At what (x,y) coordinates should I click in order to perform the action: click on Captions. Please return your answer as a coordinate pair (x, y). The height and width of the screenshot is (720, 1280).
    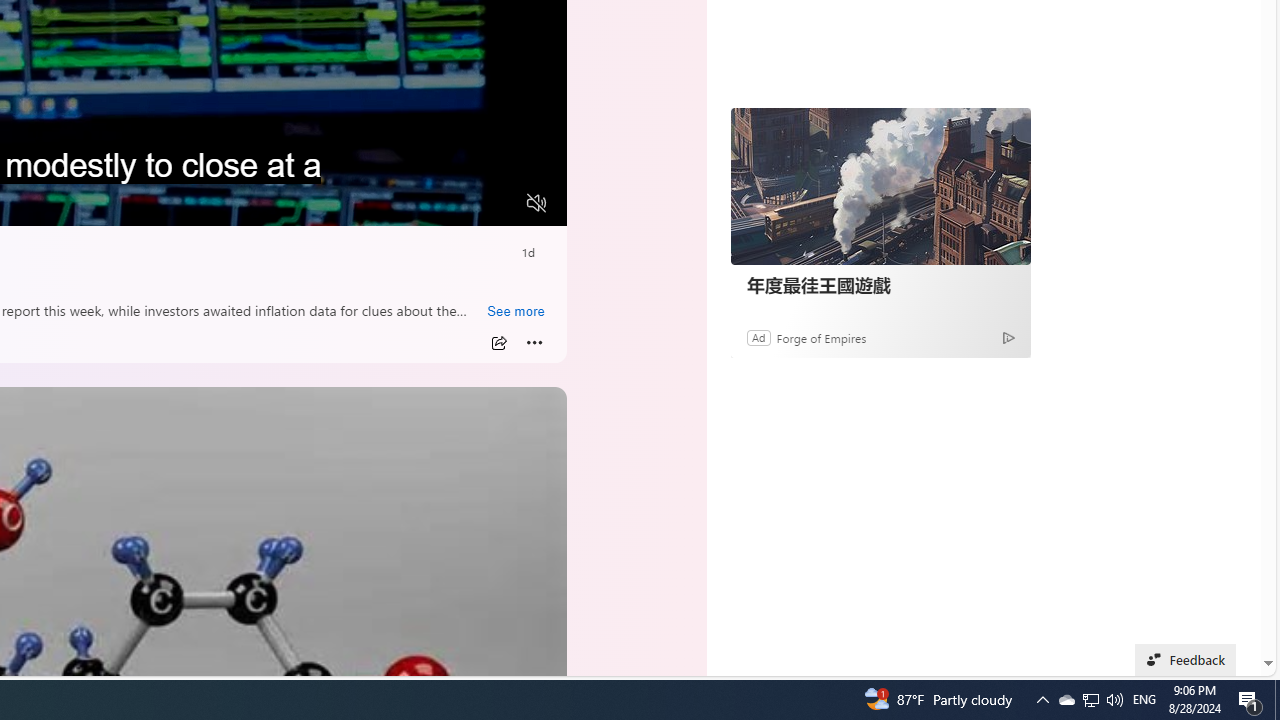
    Looking at the image, I should click on (458, 203).